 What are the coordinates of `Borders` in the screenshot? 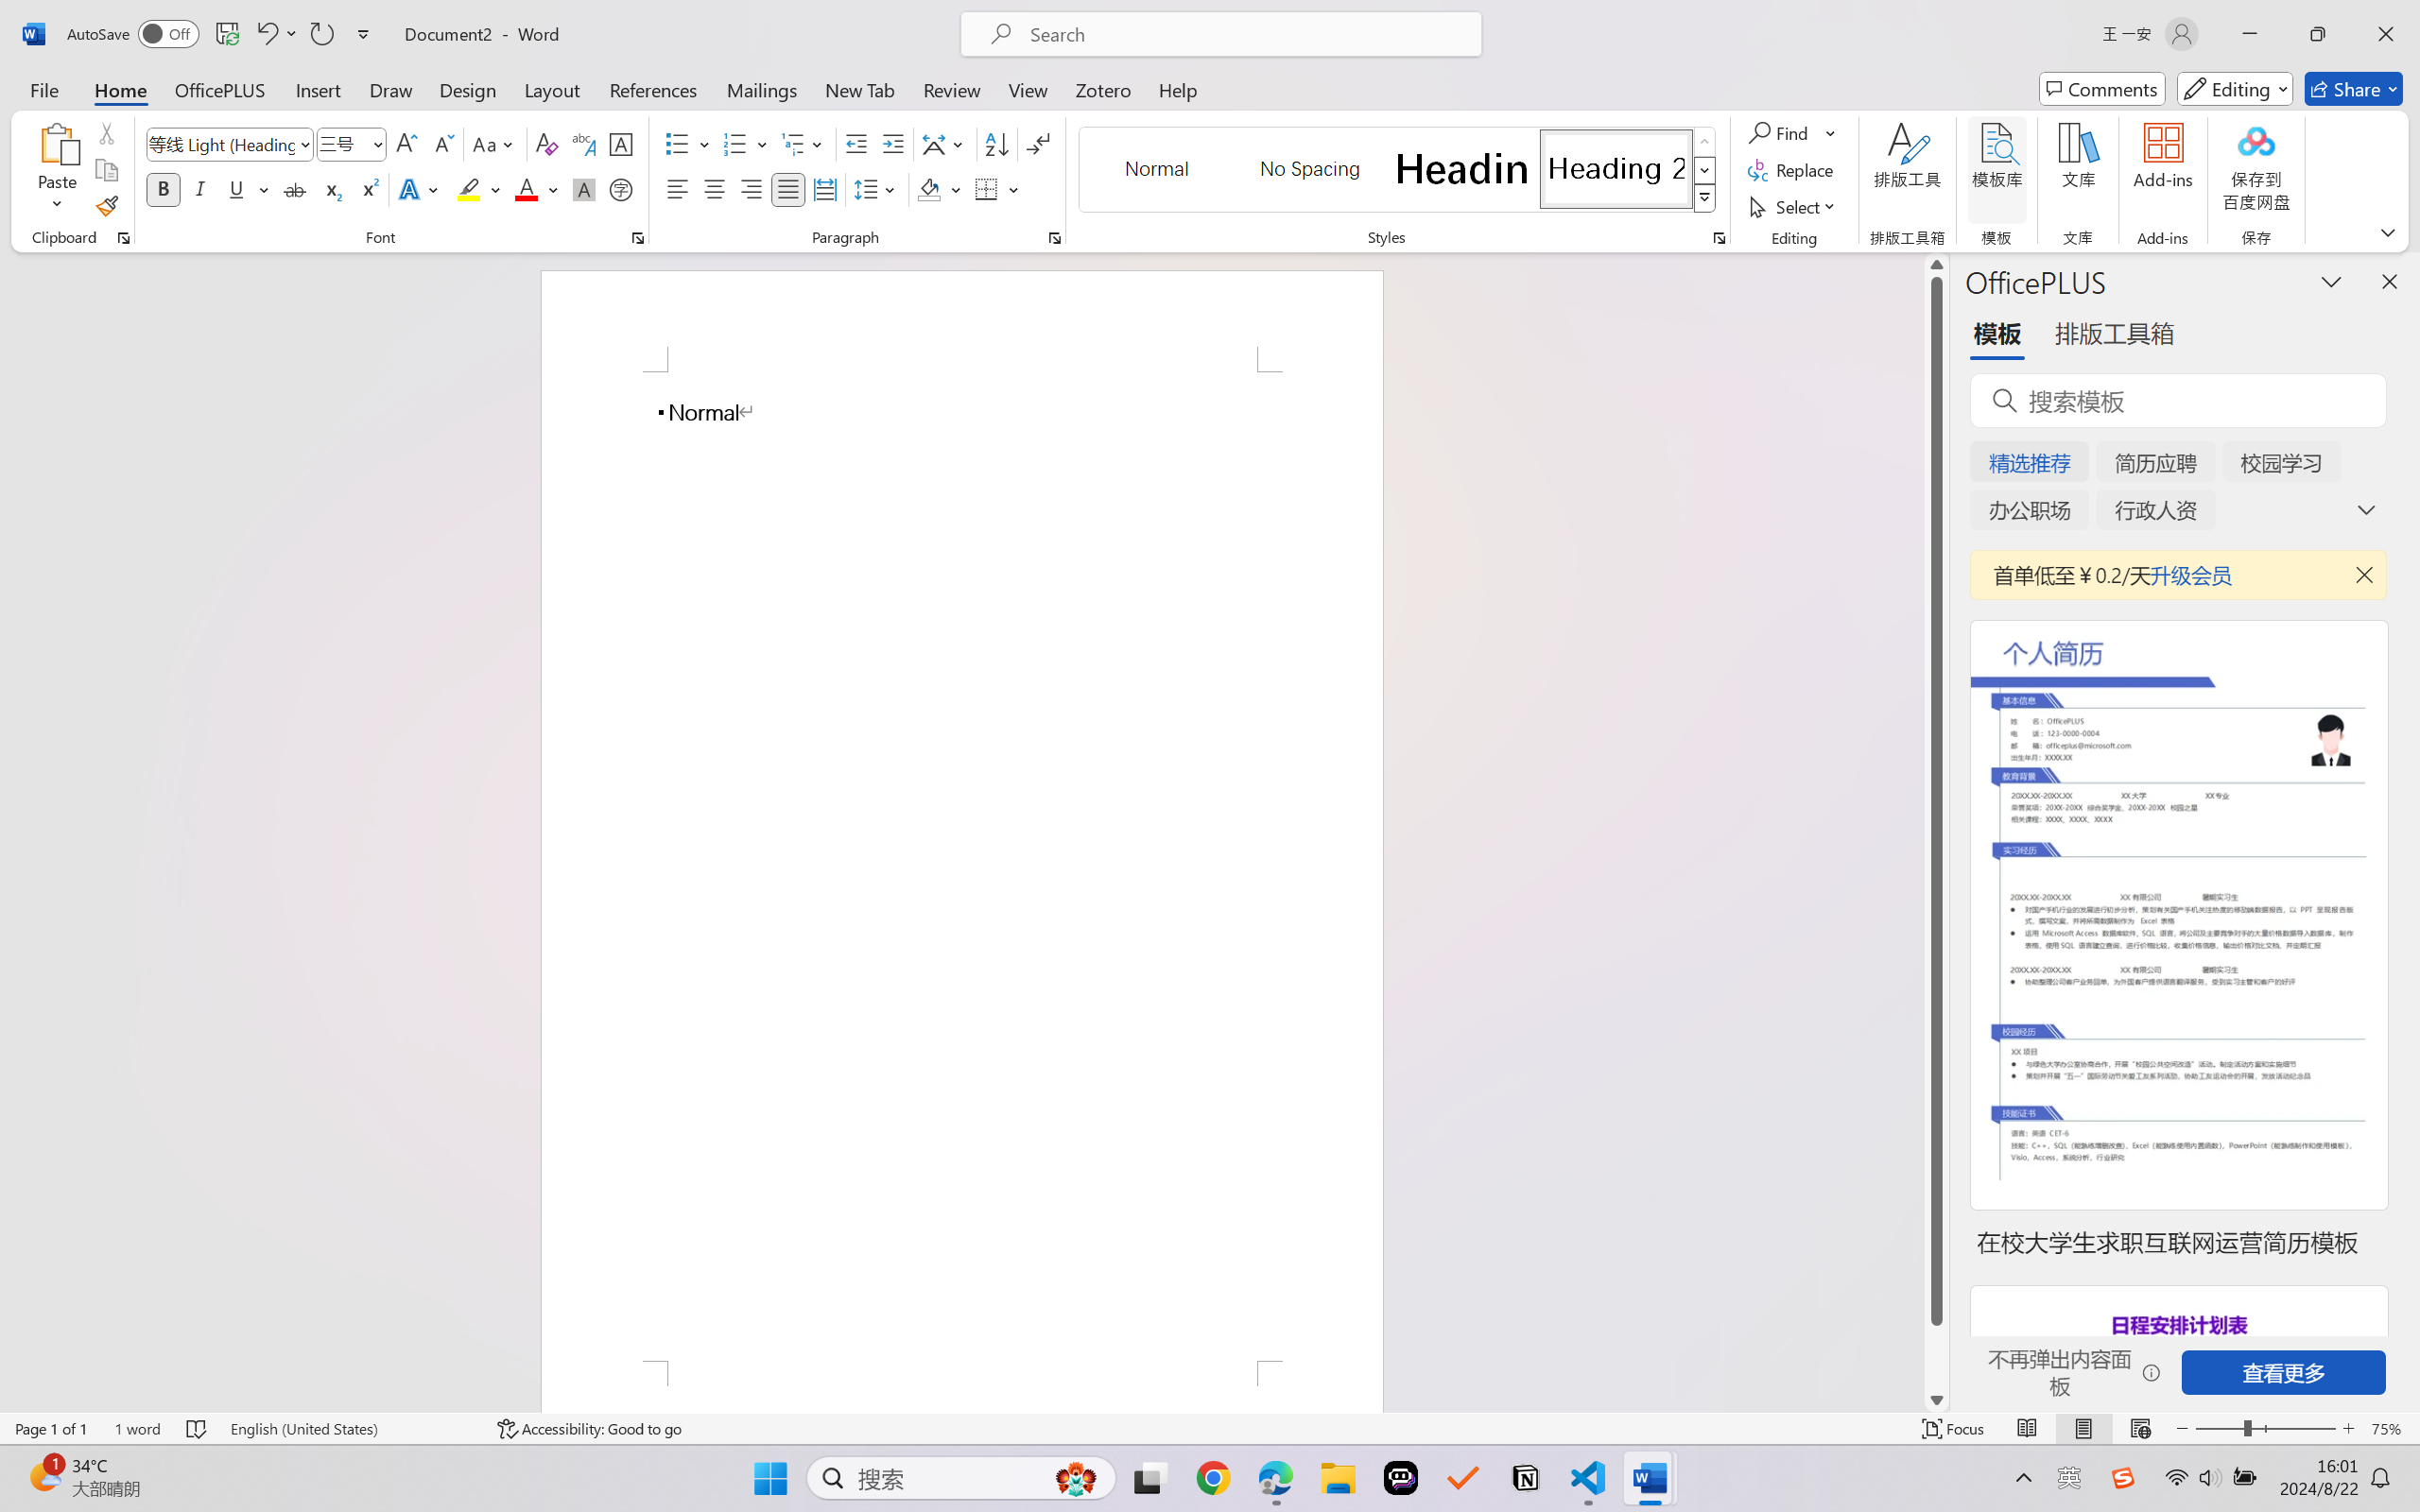 It's located at (996, 189).